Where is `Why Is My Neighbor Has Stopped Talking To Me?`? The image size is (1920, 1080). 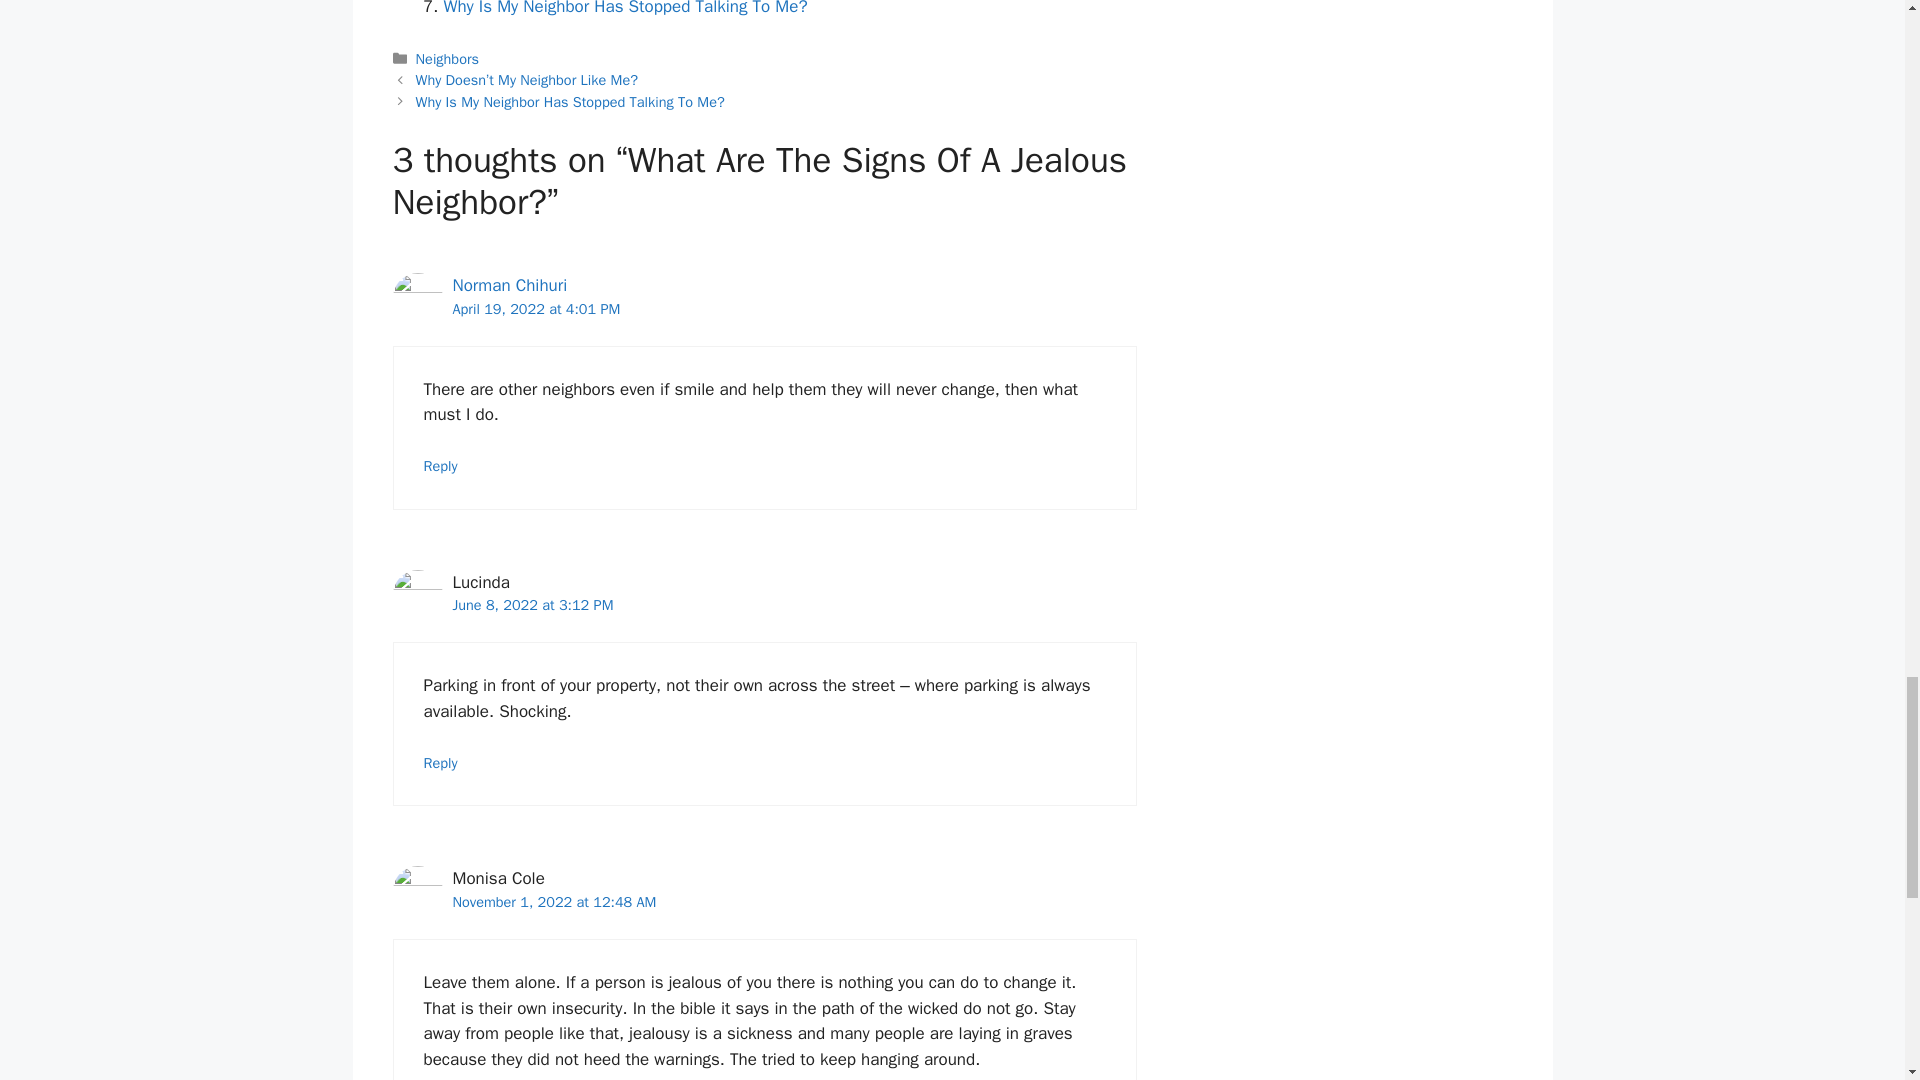
Why Is My Neighbor Has Stopped Talking To Me? is located at coordinates (626, 8).